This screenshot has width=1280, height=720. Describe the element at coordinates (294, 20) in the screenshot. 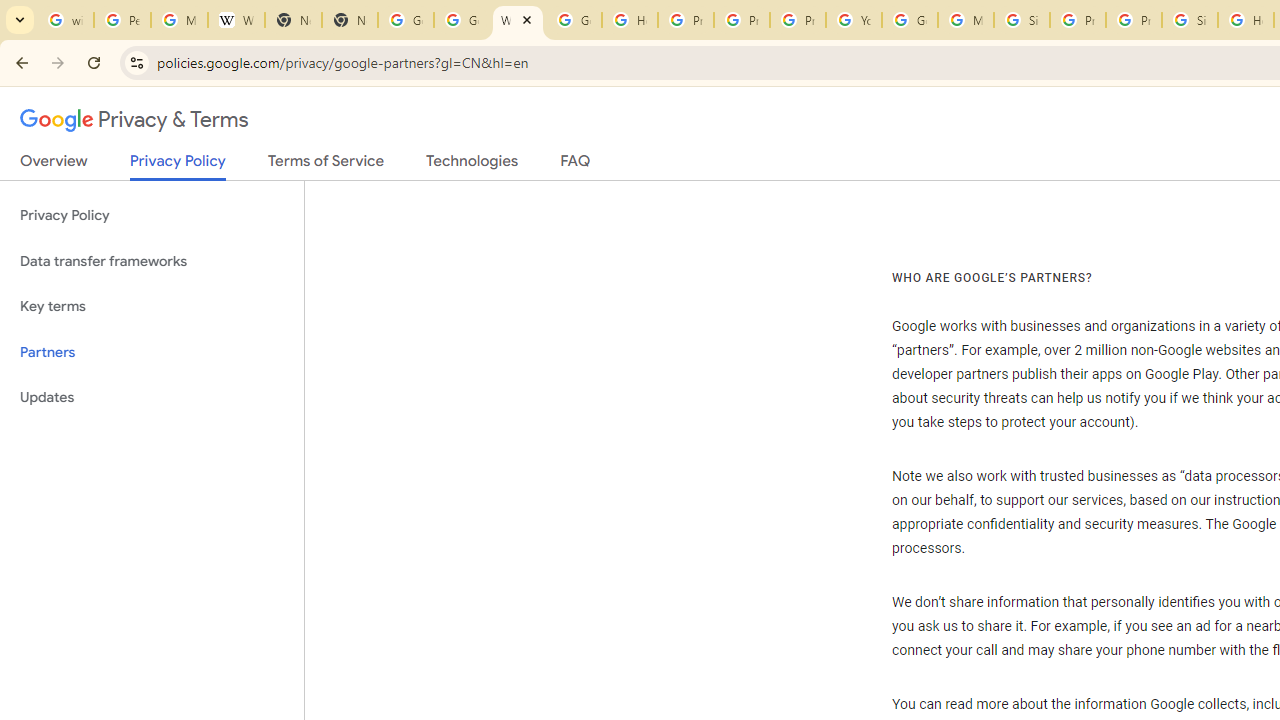

I see `New Tab` at that location.